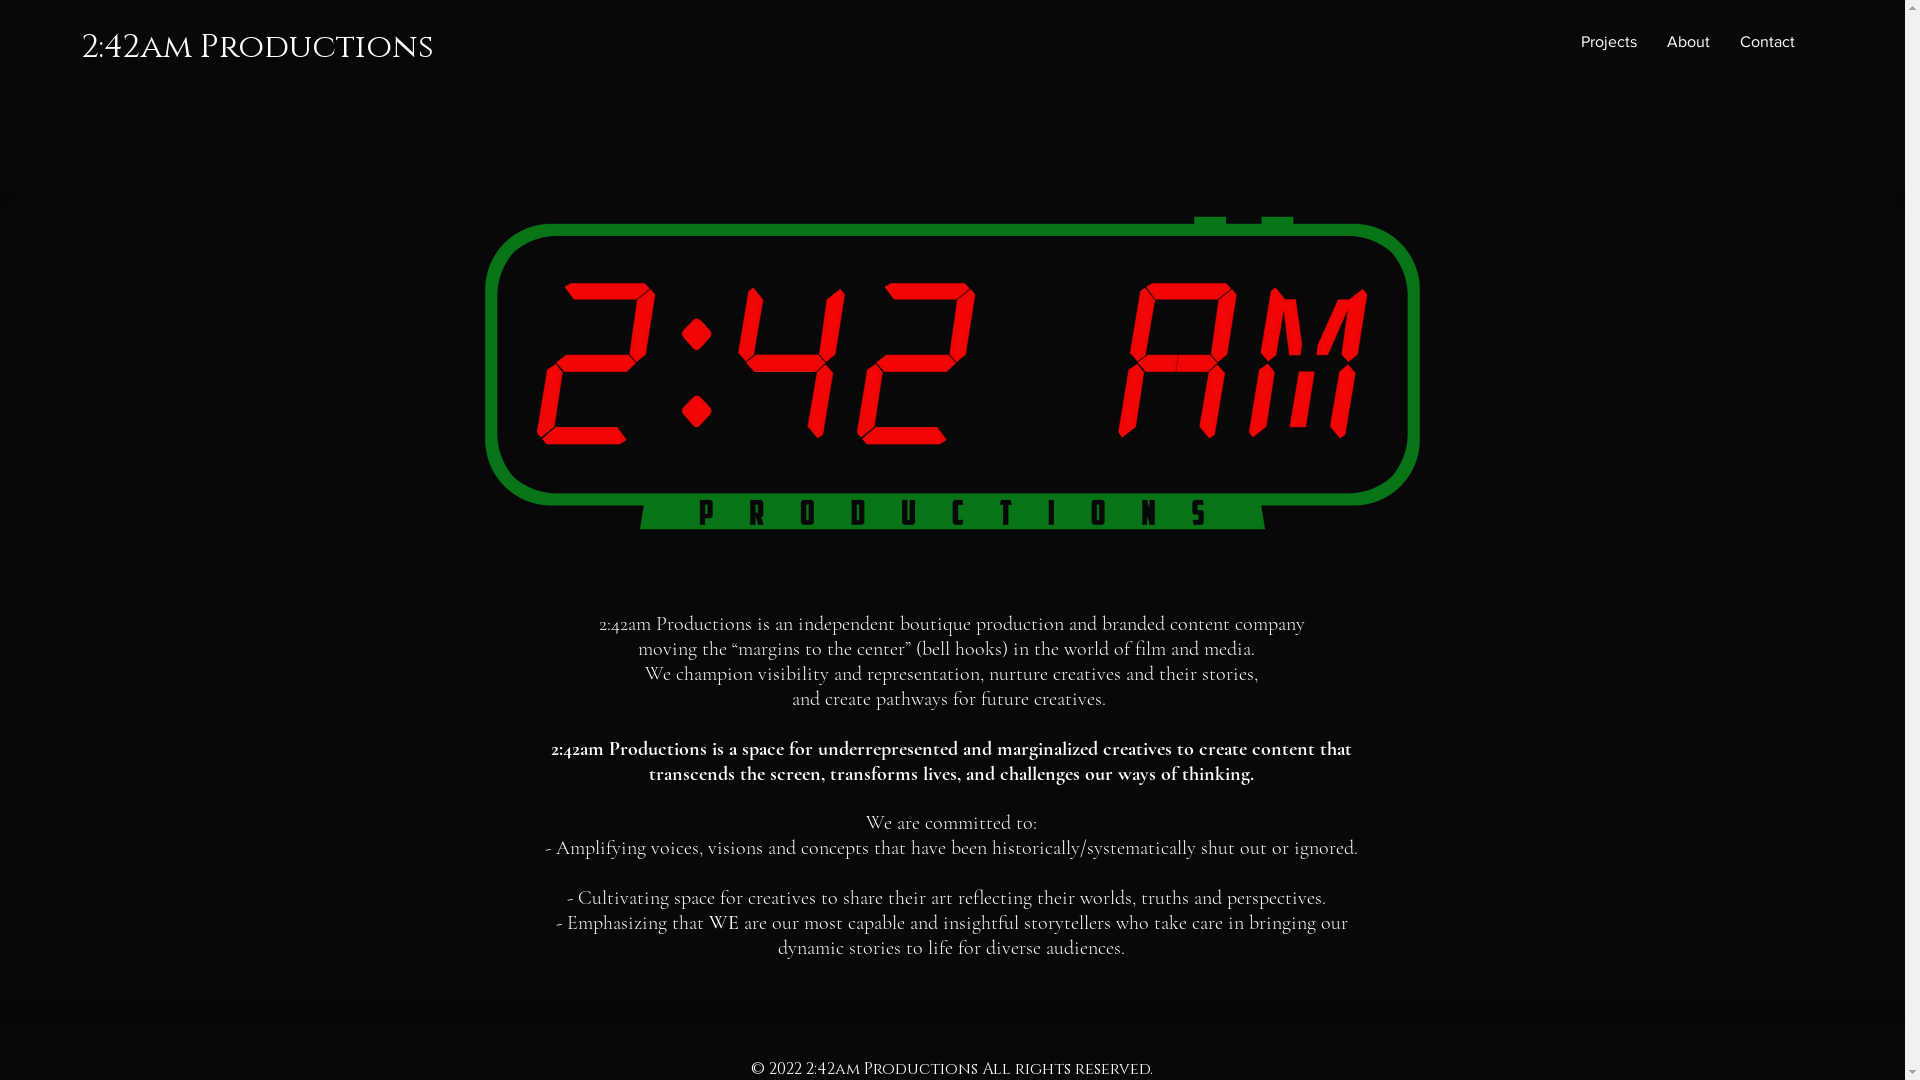 The image size is (1920, 1080). Describe the element at coordinates (1609, 42) in the screenshot. I see `Projects` at that location.